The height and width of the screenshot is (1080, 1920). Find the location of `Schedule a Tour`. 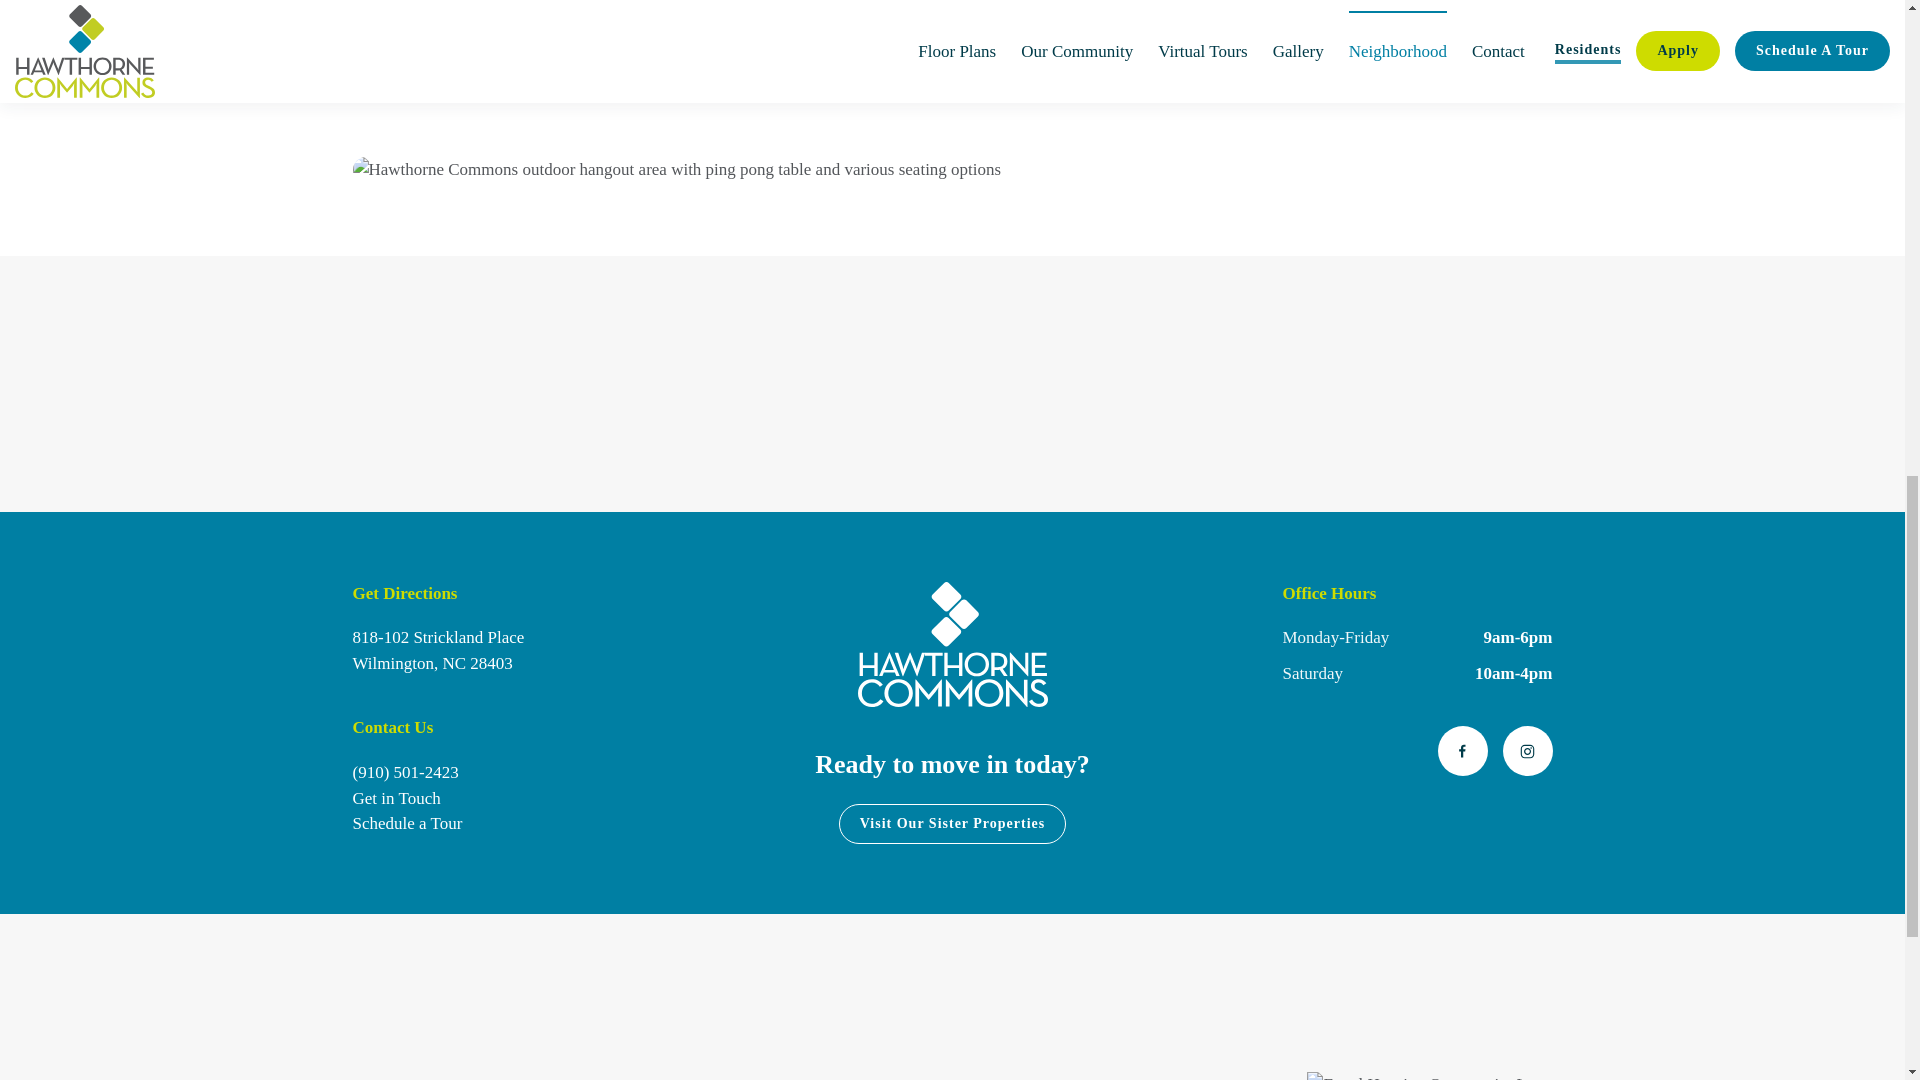

Schedule a Tour is located at coordinates (438, 650).